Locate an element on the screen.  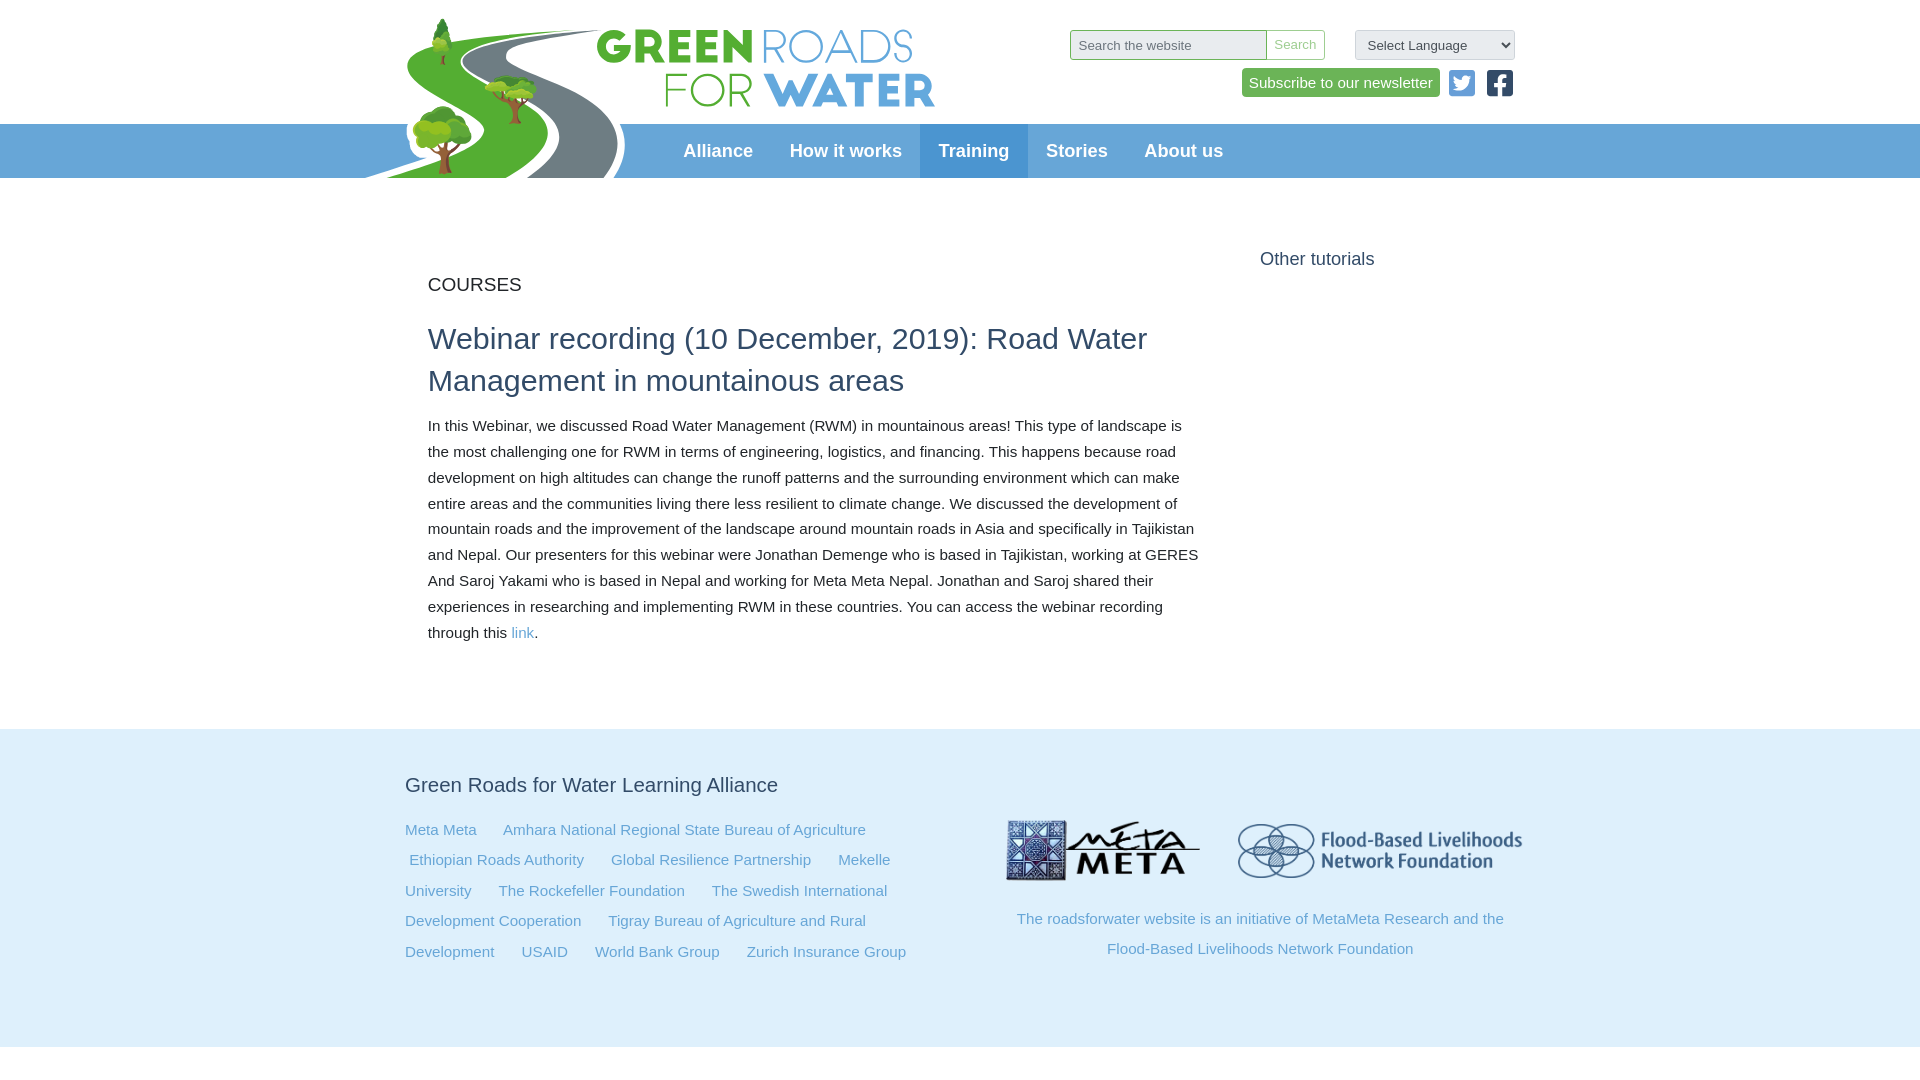
The Swedish International Development Cooperation is located at coordinates (646, 905).